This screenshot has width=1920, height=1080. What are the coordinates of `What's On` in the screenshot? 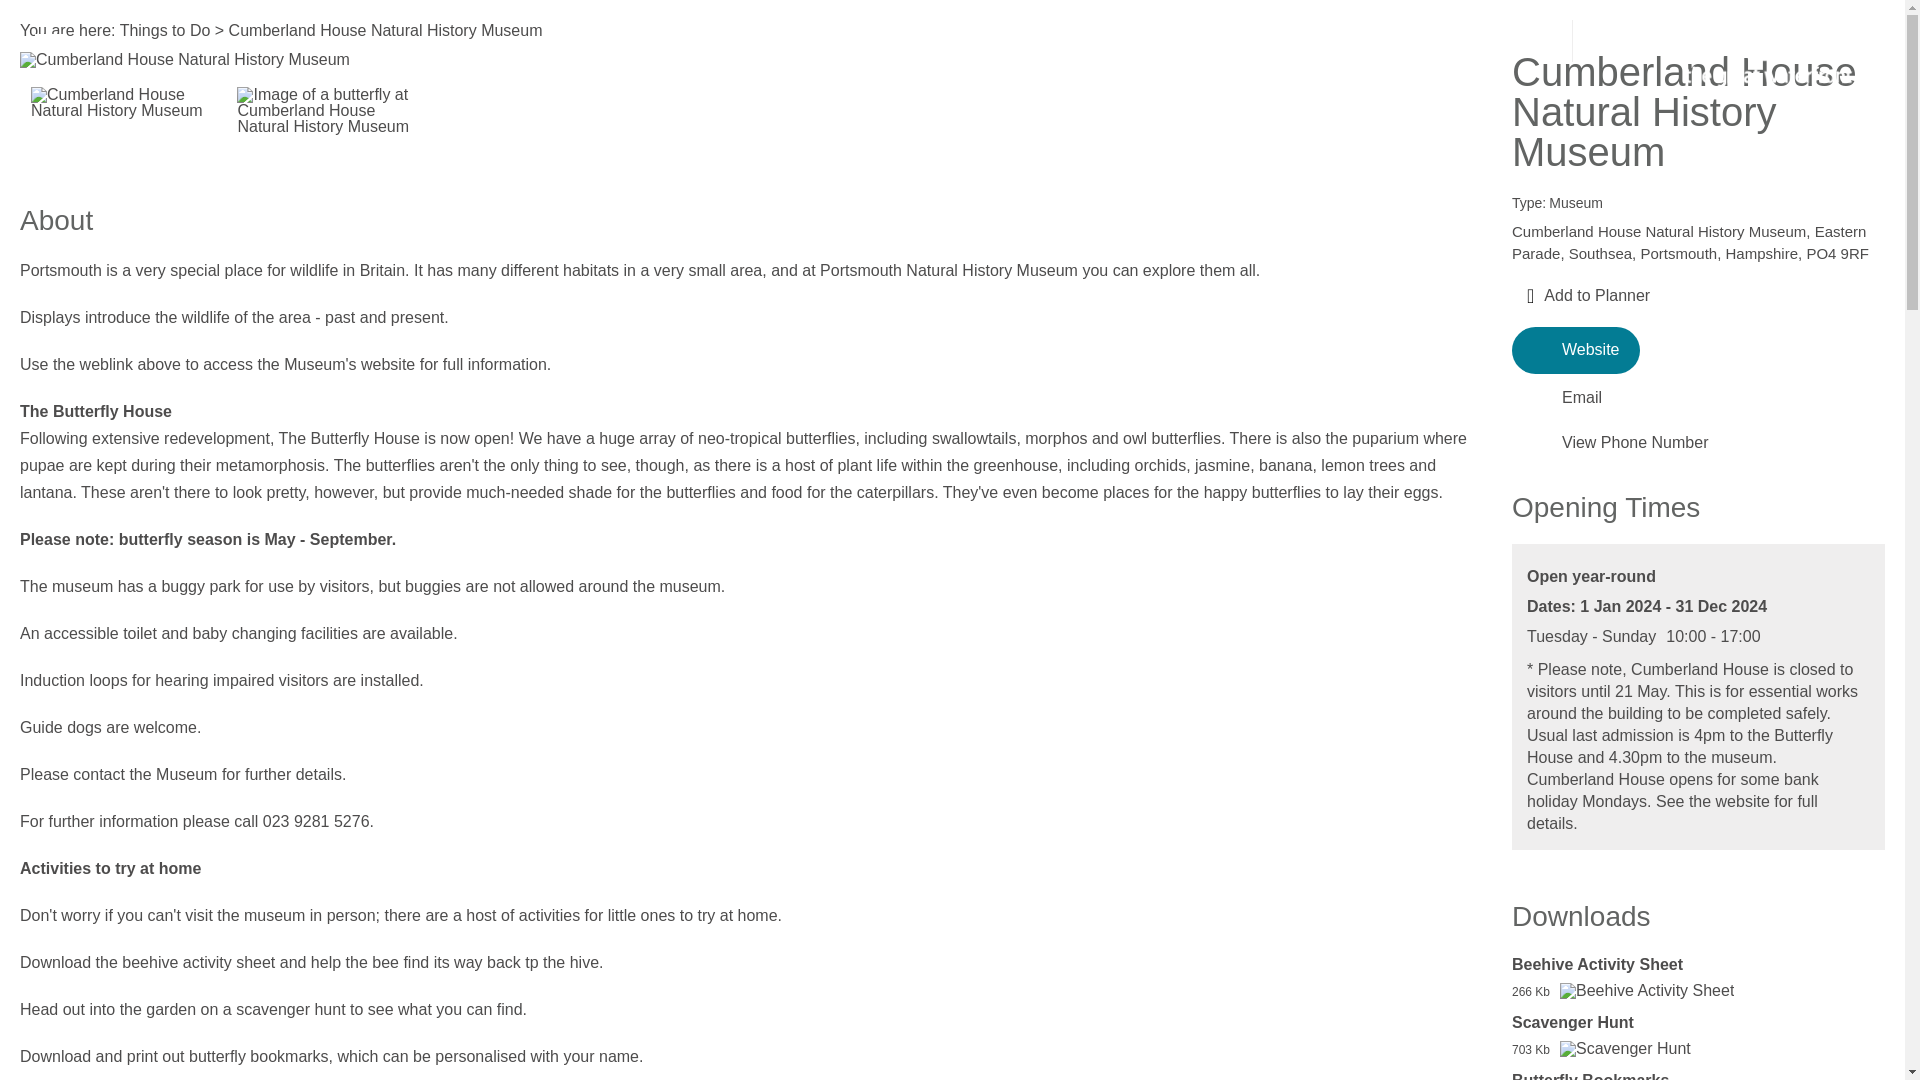 It's located at (344, 42).